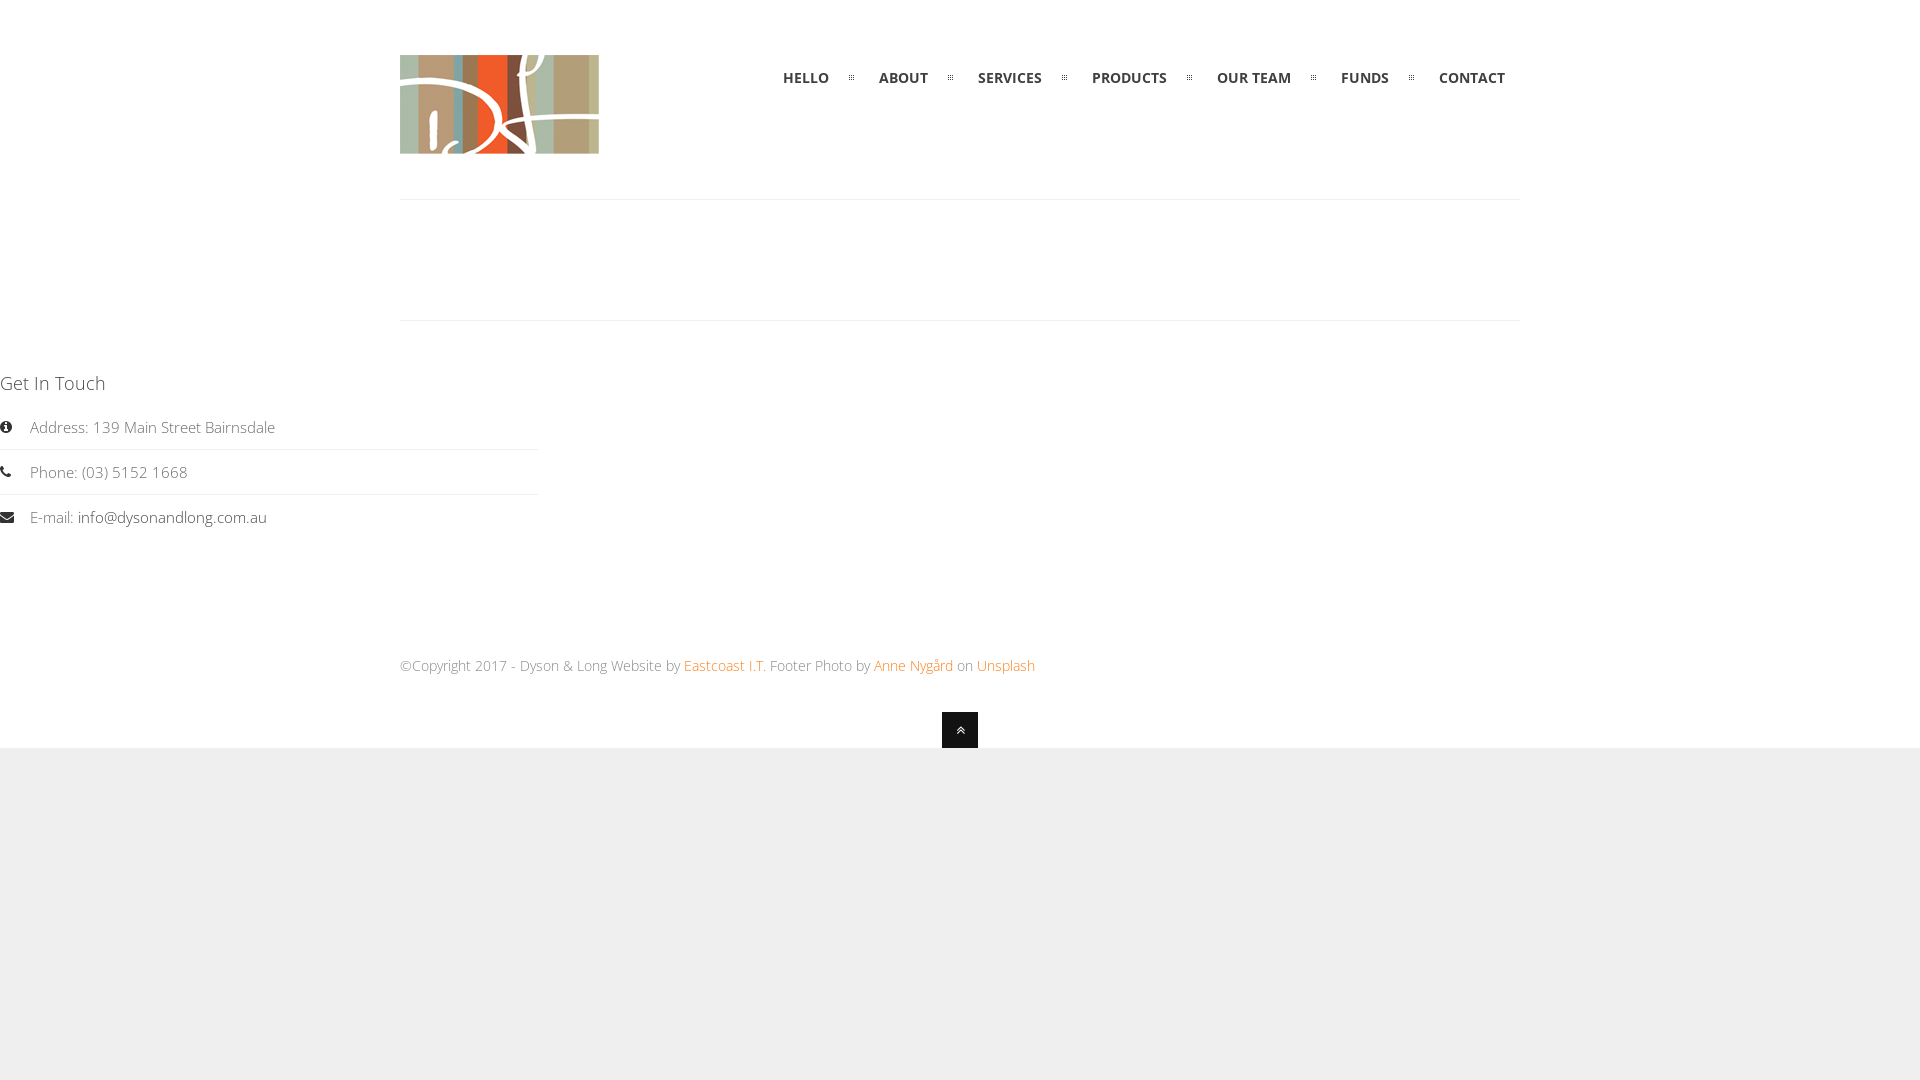  What do you see at coordinates (806, 78) in the screenshot?
I see `HELLO` at bounding box center [806, 78].